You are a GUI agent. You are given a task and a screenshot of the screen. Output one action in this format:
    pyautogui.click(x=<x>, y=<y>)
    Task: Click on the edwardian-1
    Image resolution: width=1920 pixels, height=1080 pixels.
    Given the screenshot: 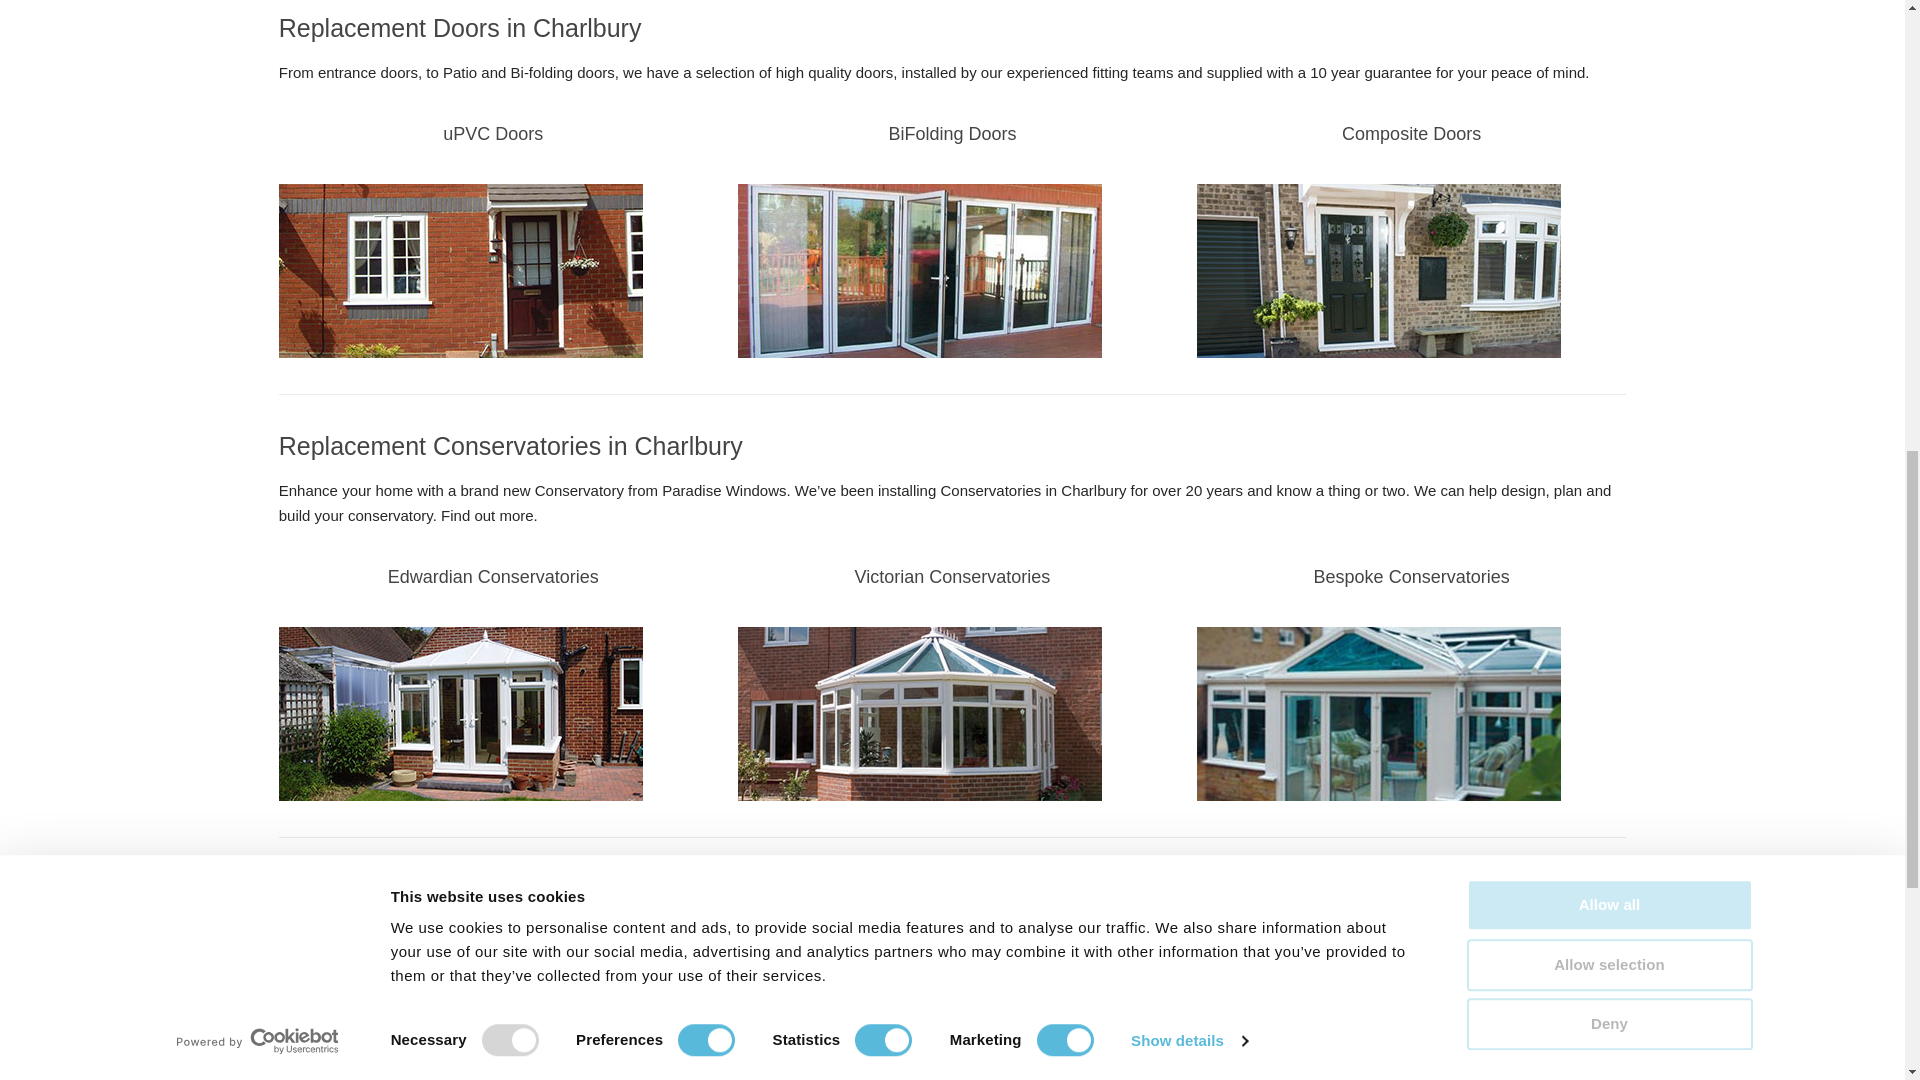 What is the action you would take?
    pyautogui.click(x=460, y=714)
    